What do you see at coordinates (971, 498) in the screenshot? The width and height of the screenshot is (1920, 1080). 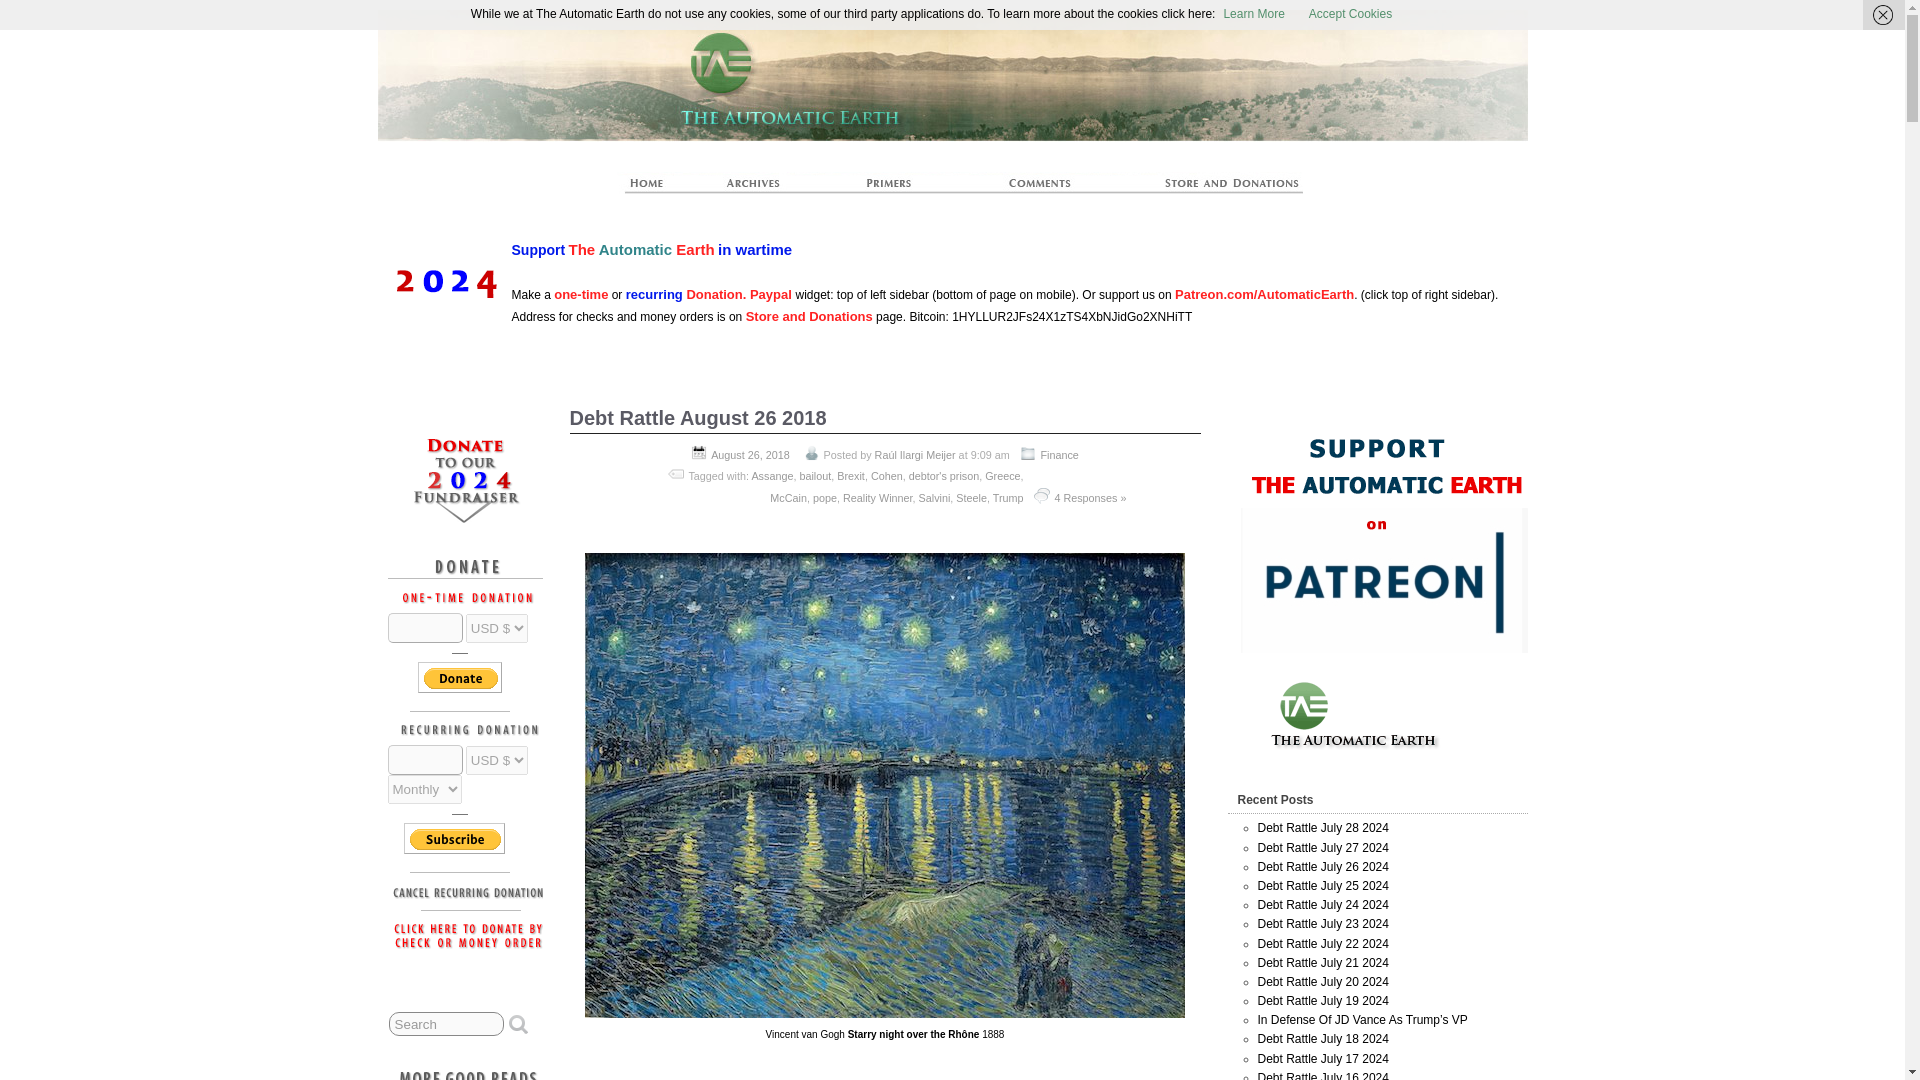 I see `Steele` at bounding box center [971, 498].